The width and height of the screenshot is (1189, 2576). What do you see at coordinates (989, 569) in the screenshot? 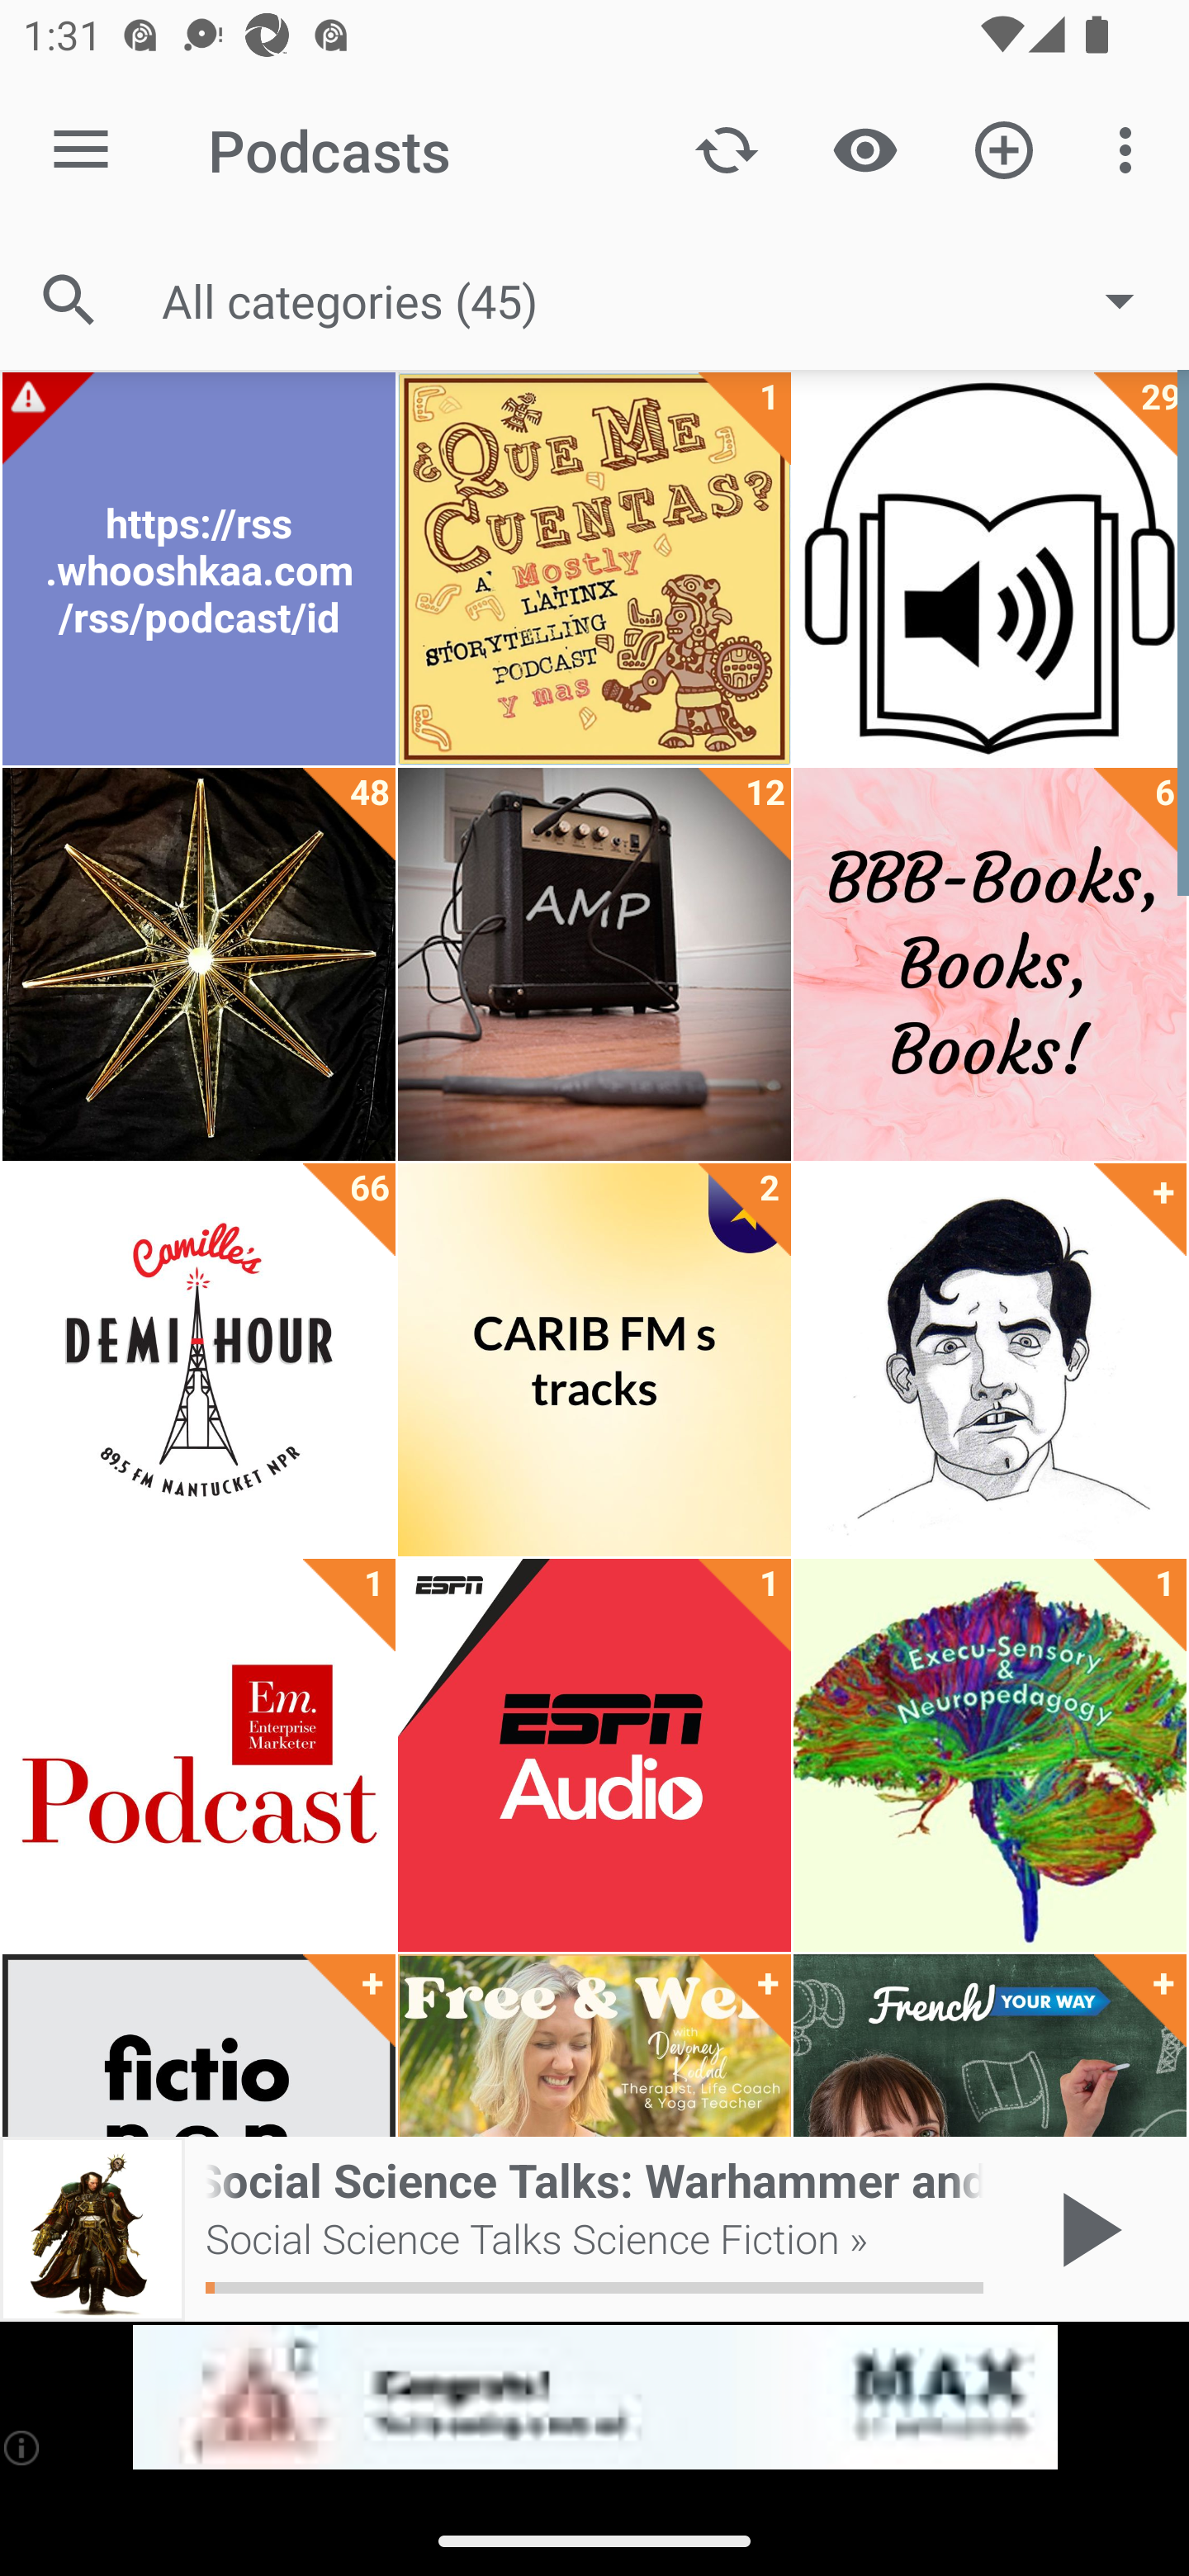
I see `Audiobooks 29` at bounding box center [989, 569].